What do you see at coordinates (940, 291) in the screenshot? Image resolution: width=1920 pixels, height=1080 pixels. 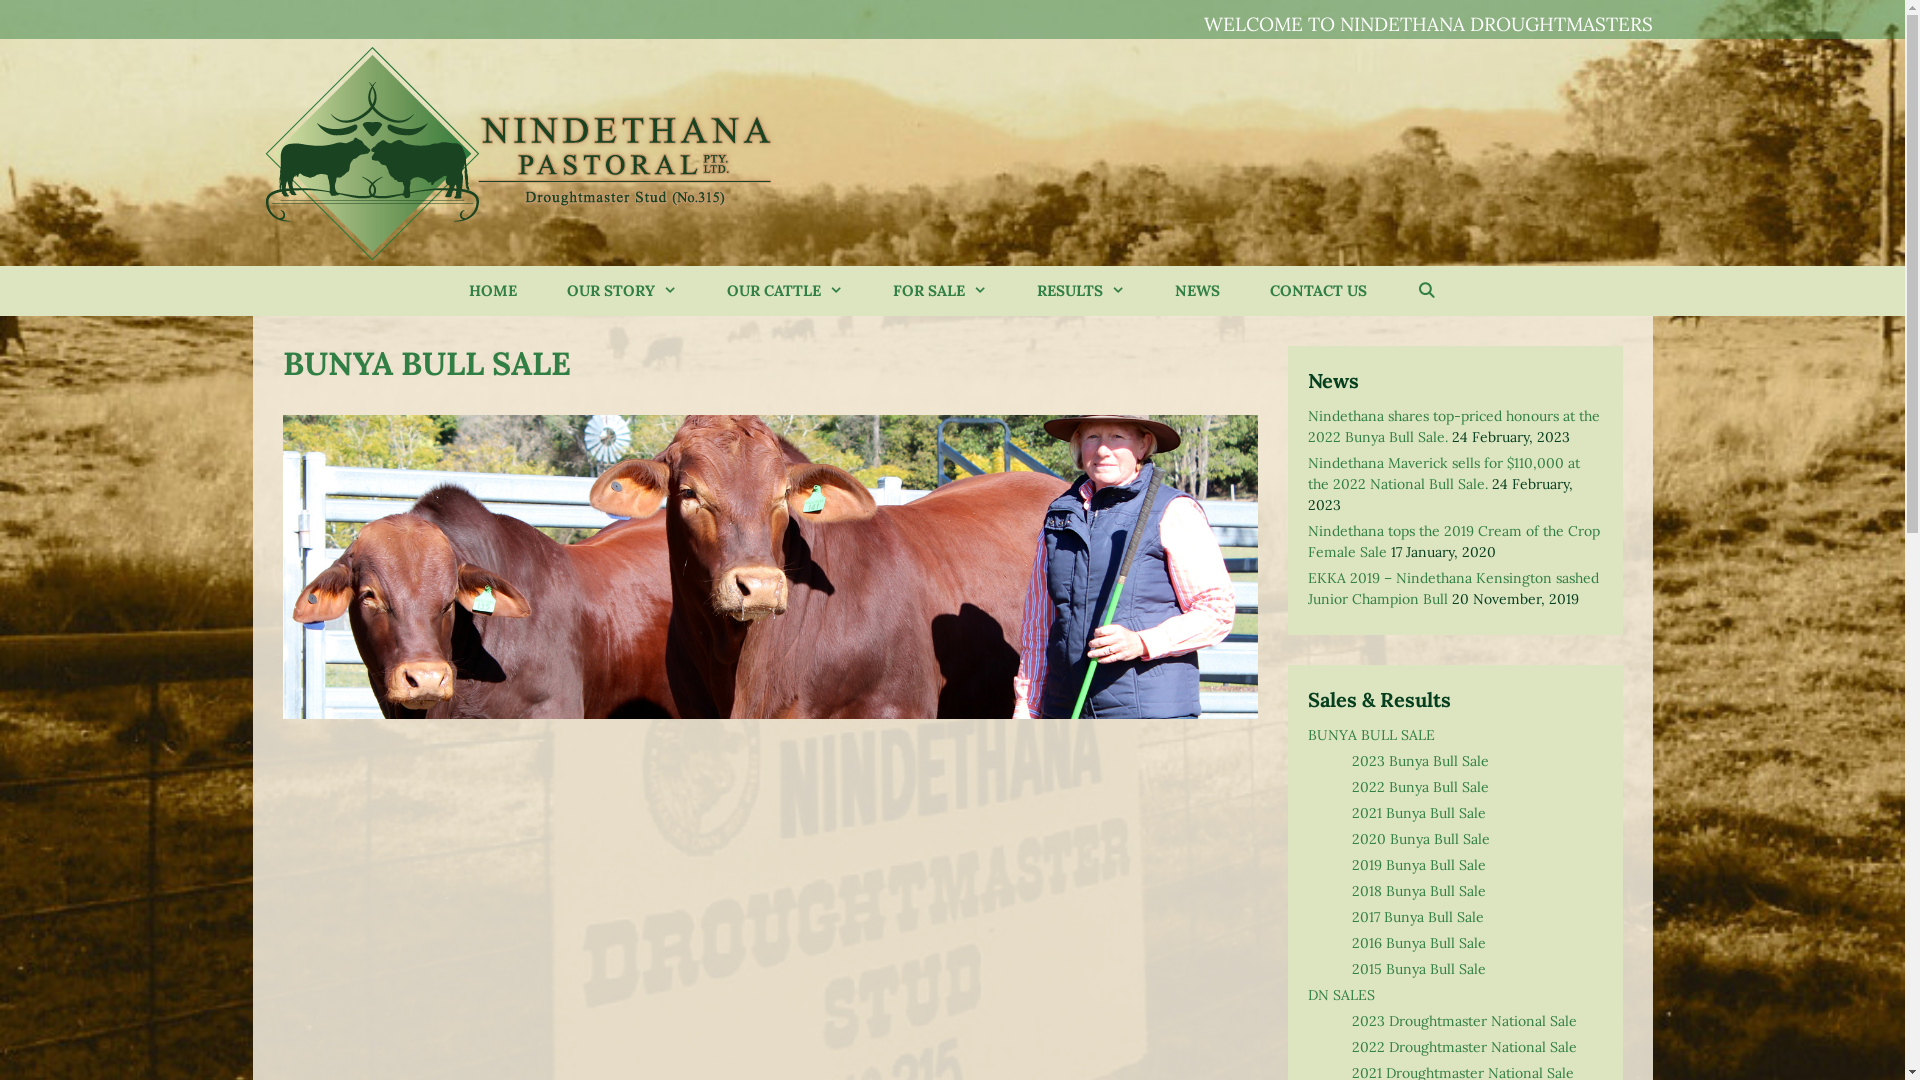 I see `FOR SALE` at bounding box center [940, 291].